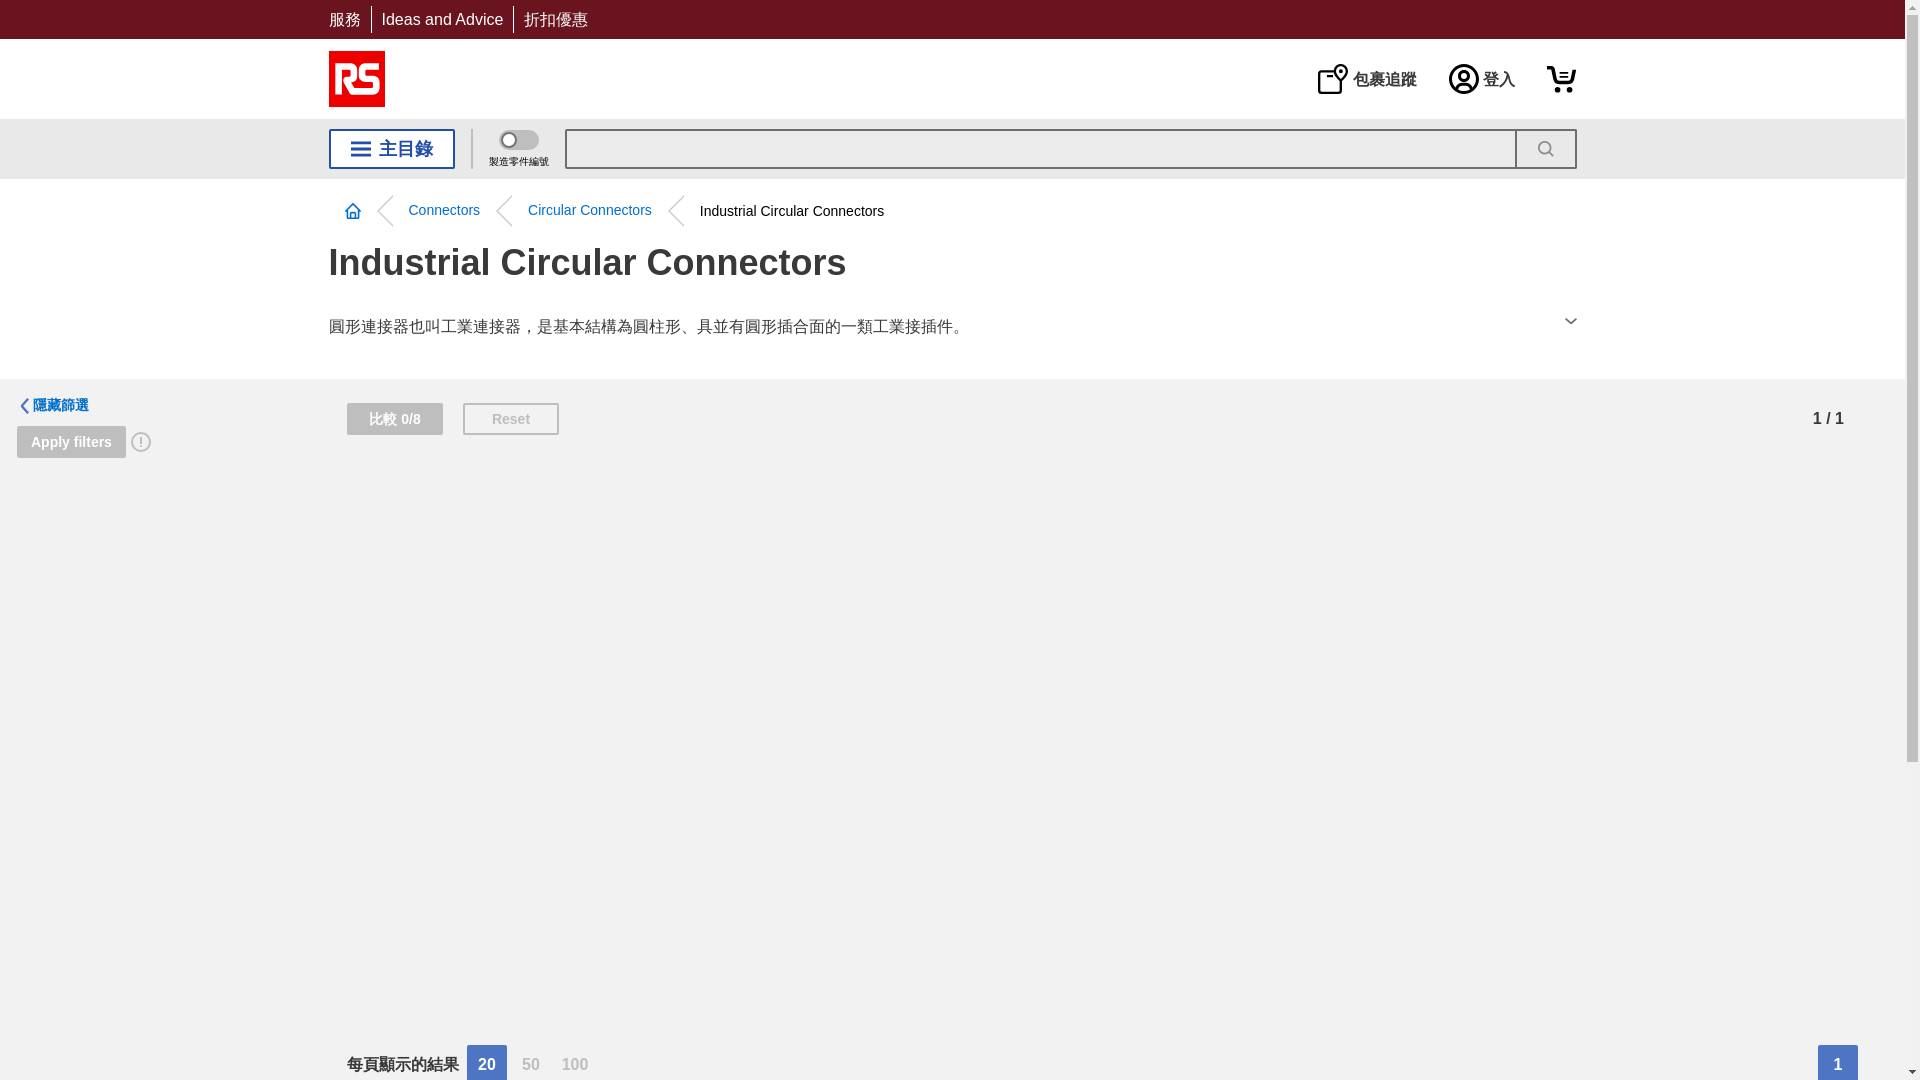  Describe the element at coordinates (442, 19) in the screenshot. I see `Ideas and Advice` at that location.